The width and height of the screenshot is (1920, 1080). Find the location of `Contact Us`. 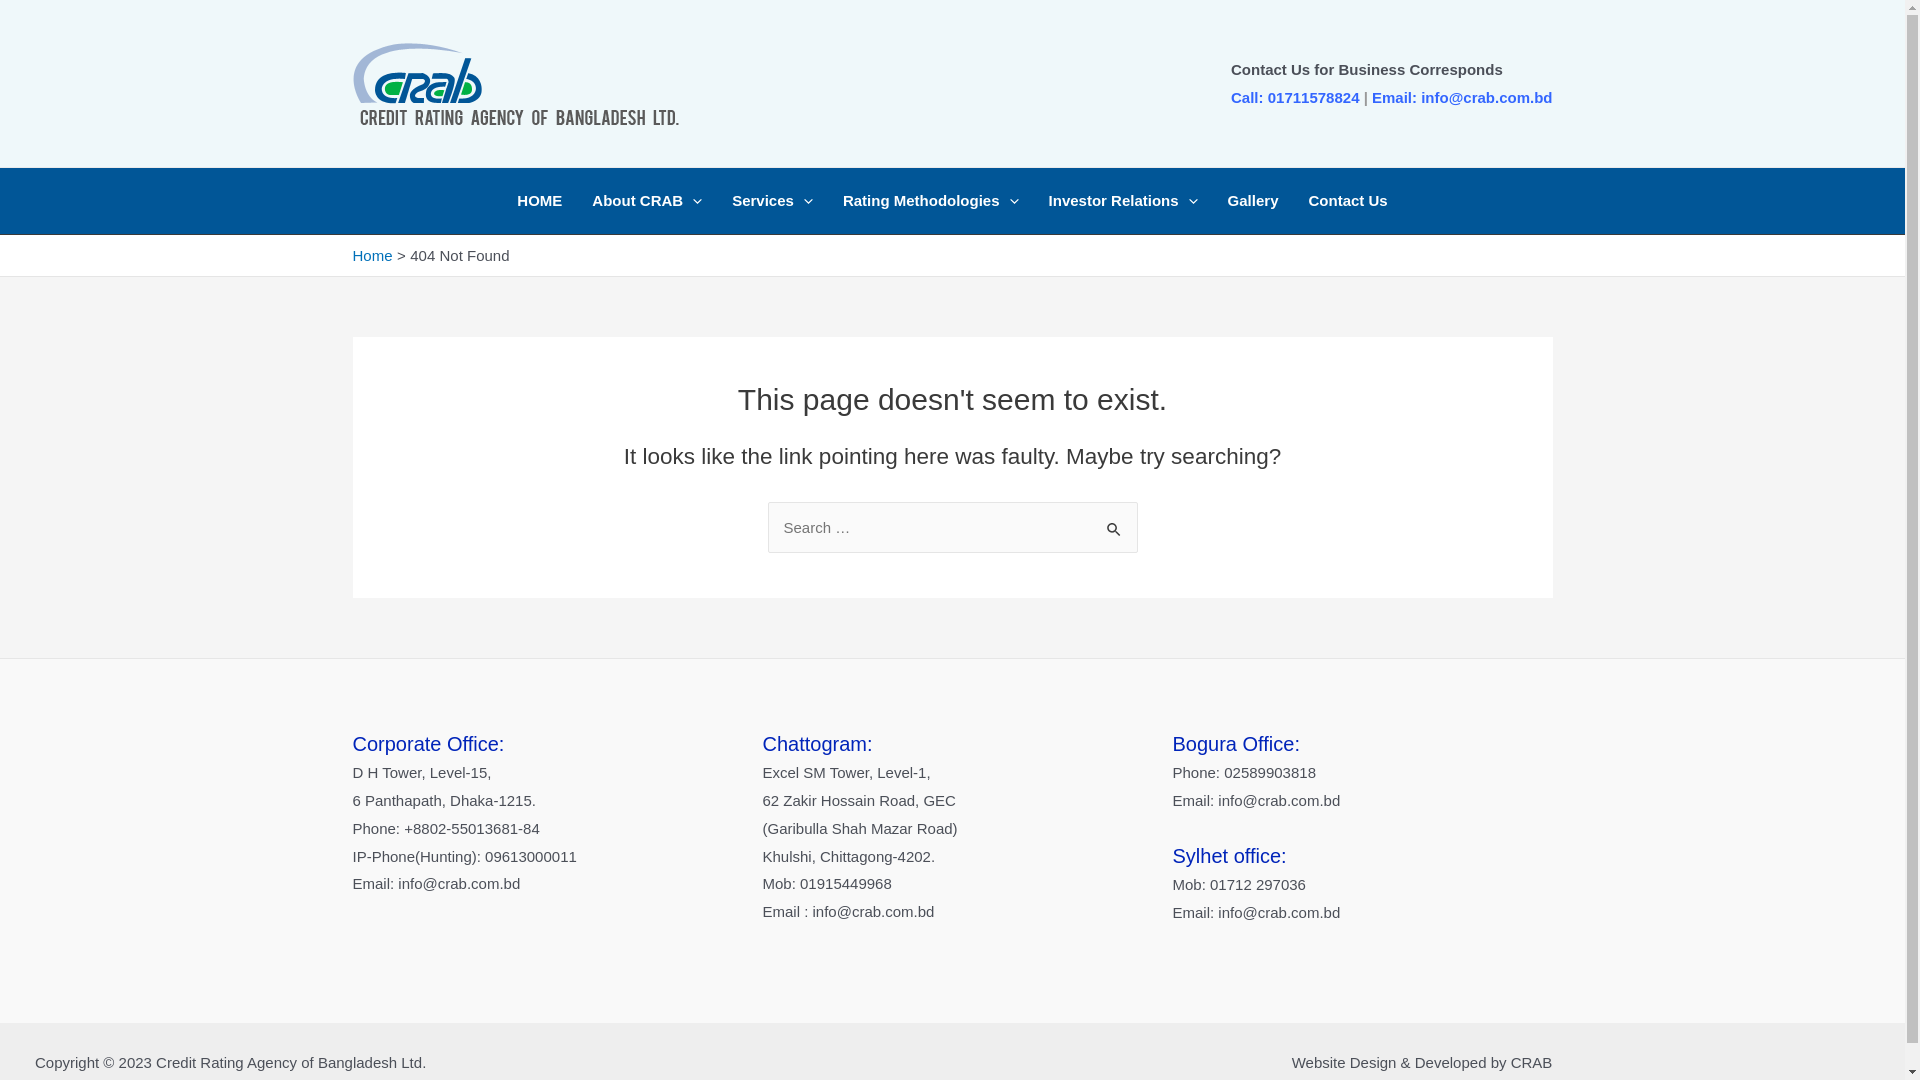

Contact Us is located at coordinates (1348, 201).